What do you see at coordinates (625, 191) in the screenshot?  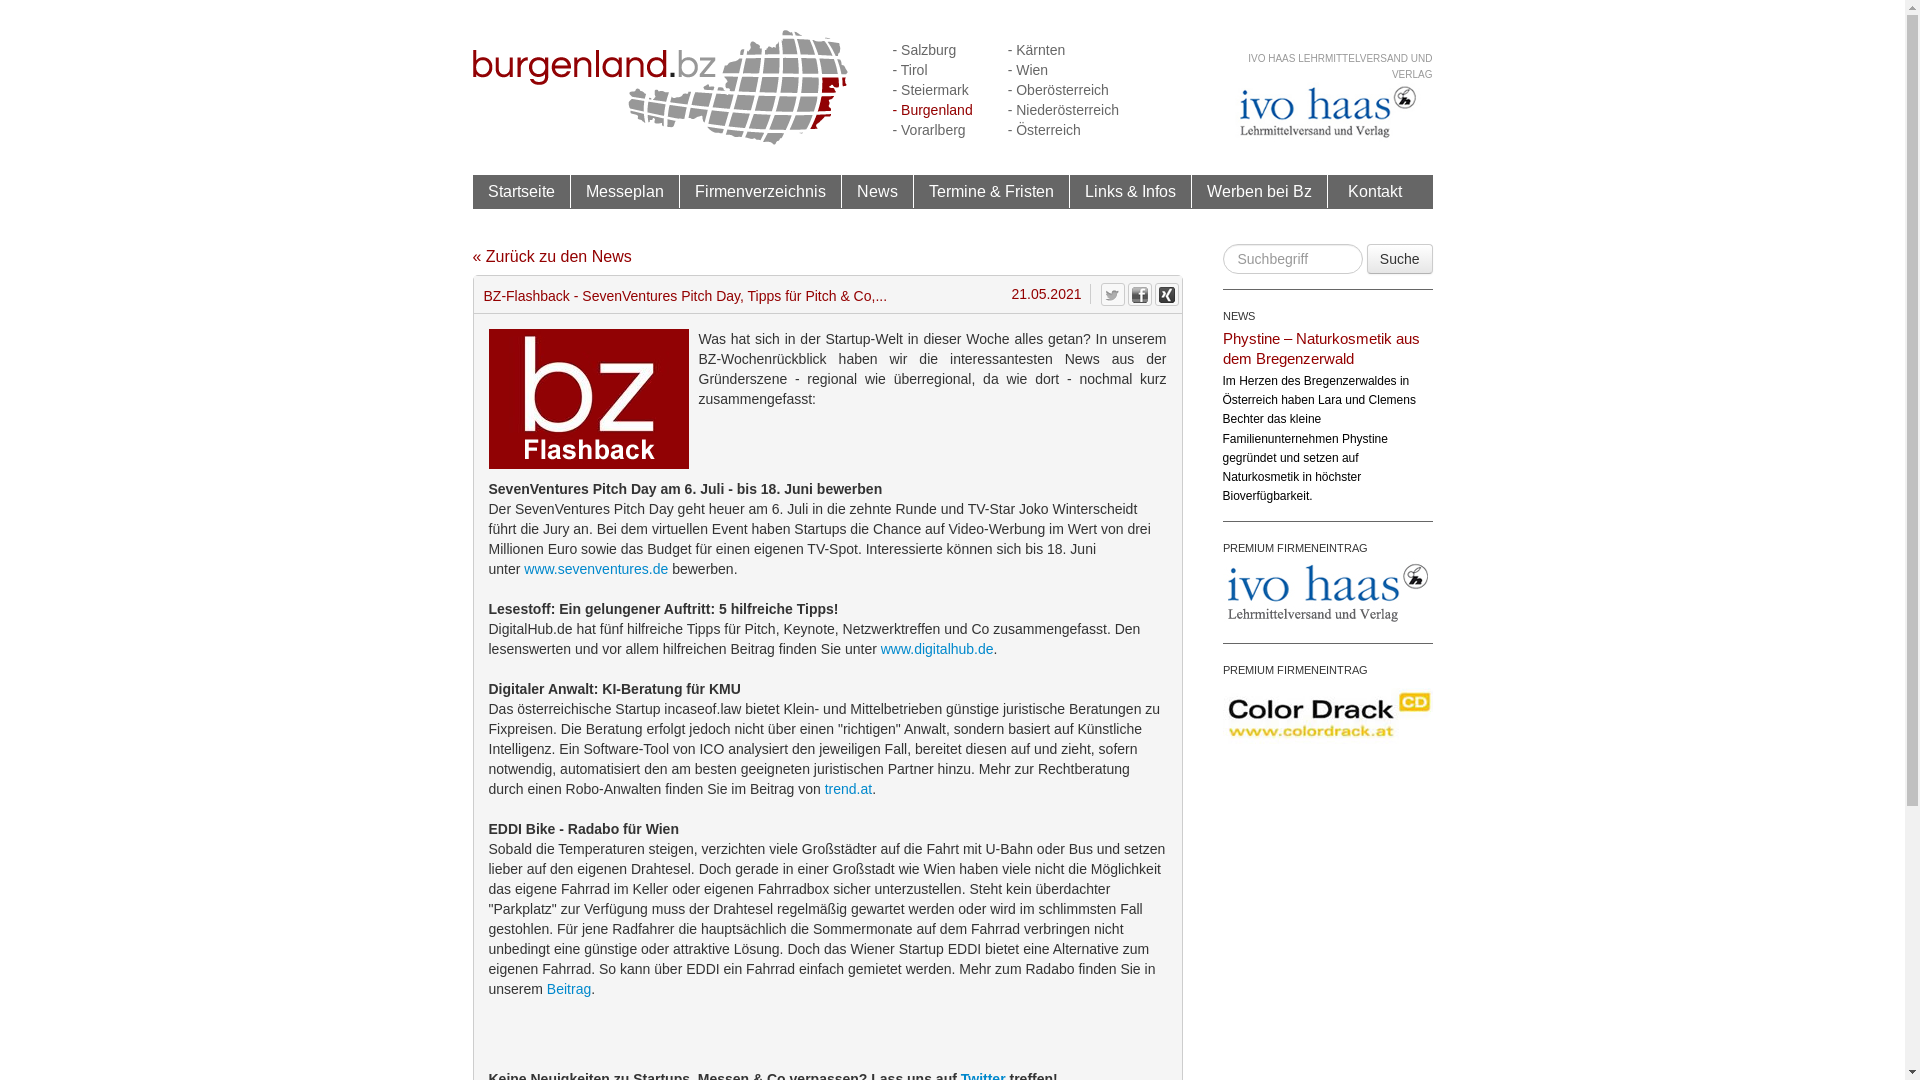 I see `Messeplan` at bounding box center [625, 191].